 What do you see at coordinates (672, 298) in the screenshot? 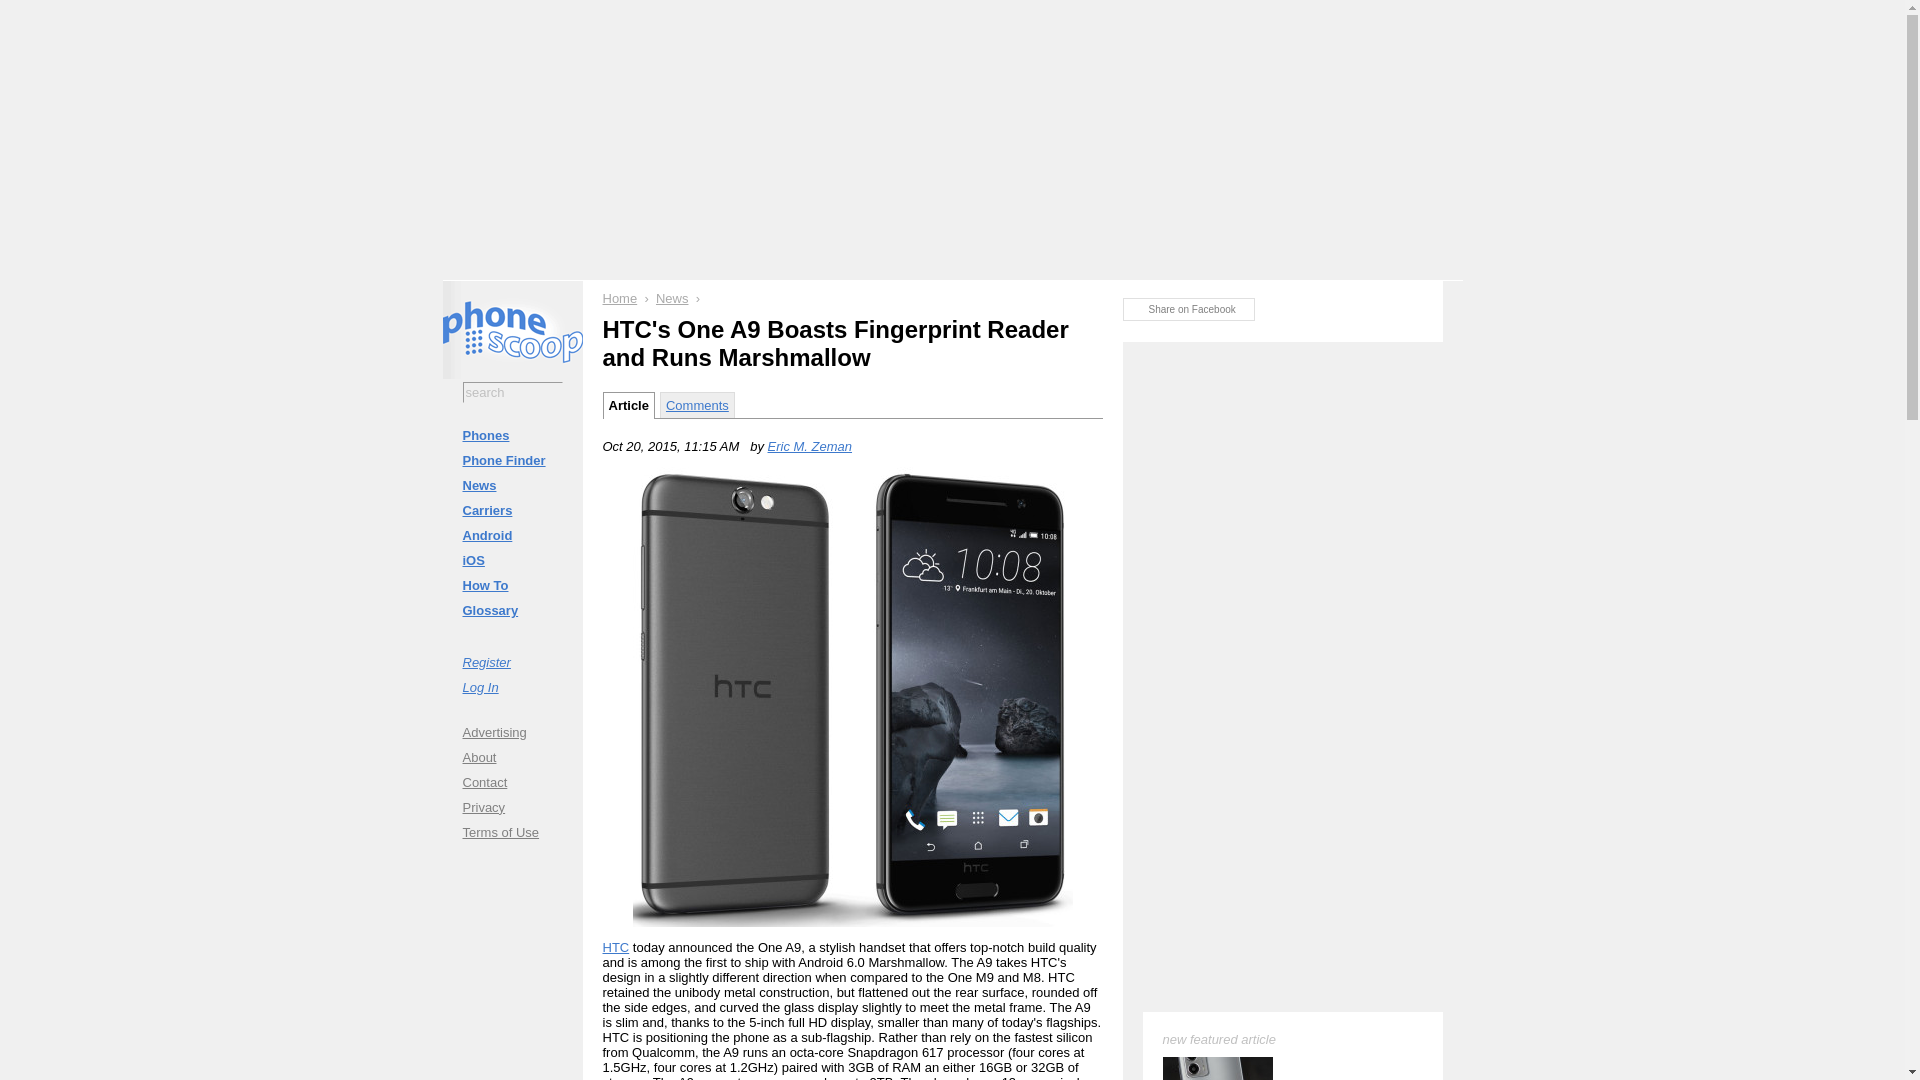
I see `News` at bounding box center [672, 298].